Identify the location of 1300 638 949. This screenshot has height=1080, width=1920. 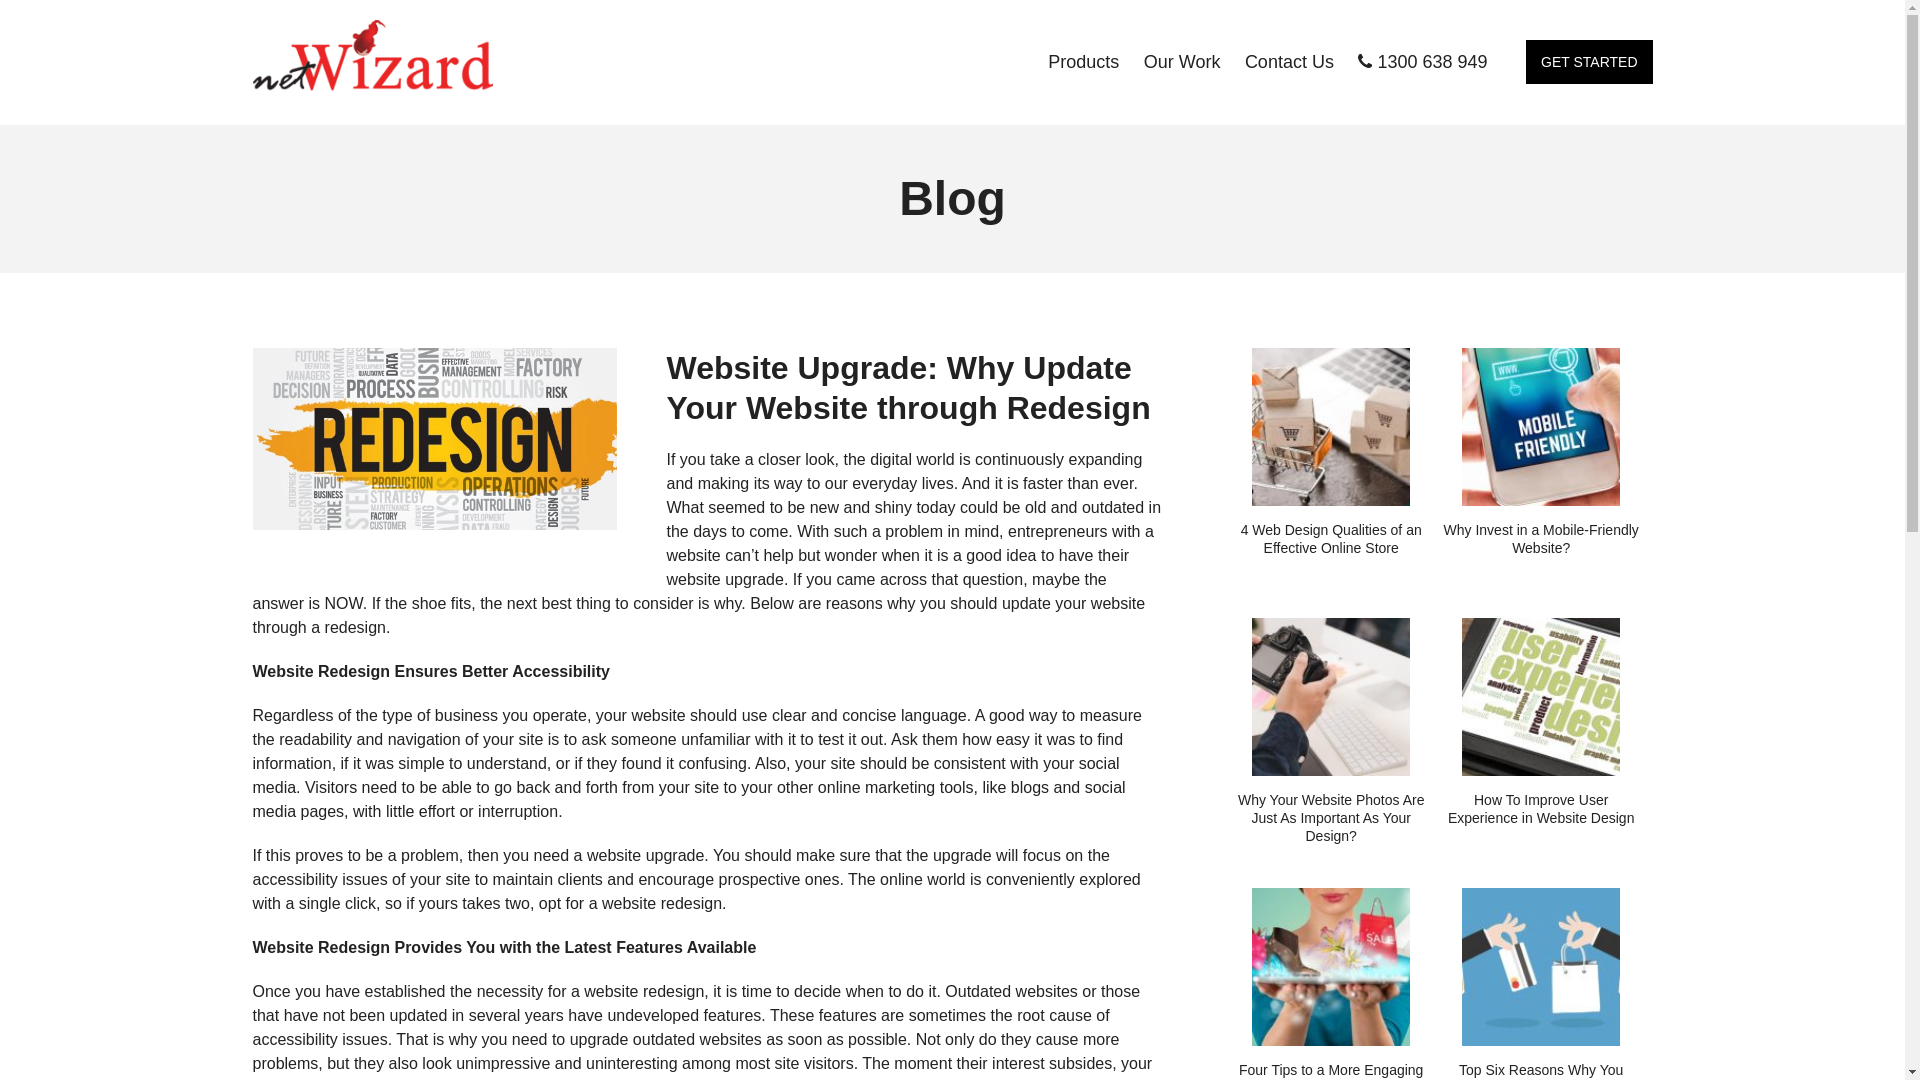
(1422, 62).